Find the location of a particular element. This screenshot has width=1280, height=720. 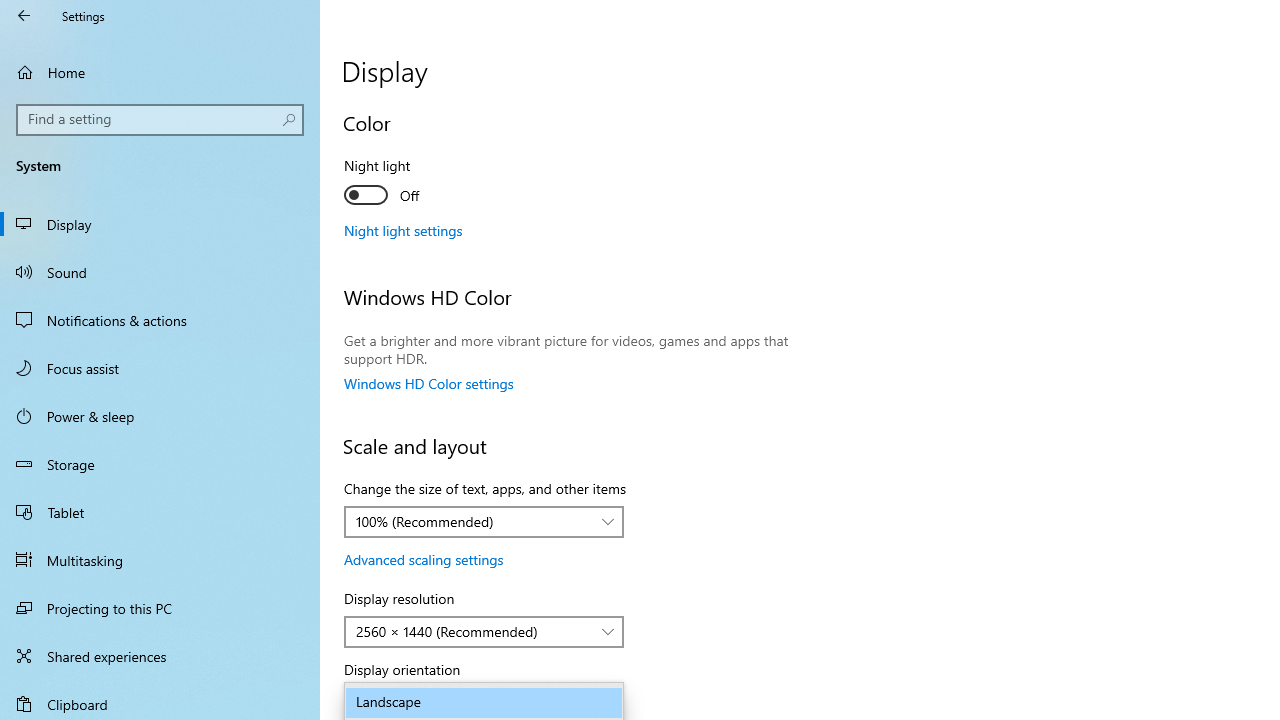

Projecting to this PC is located at coordinates (160, 608).